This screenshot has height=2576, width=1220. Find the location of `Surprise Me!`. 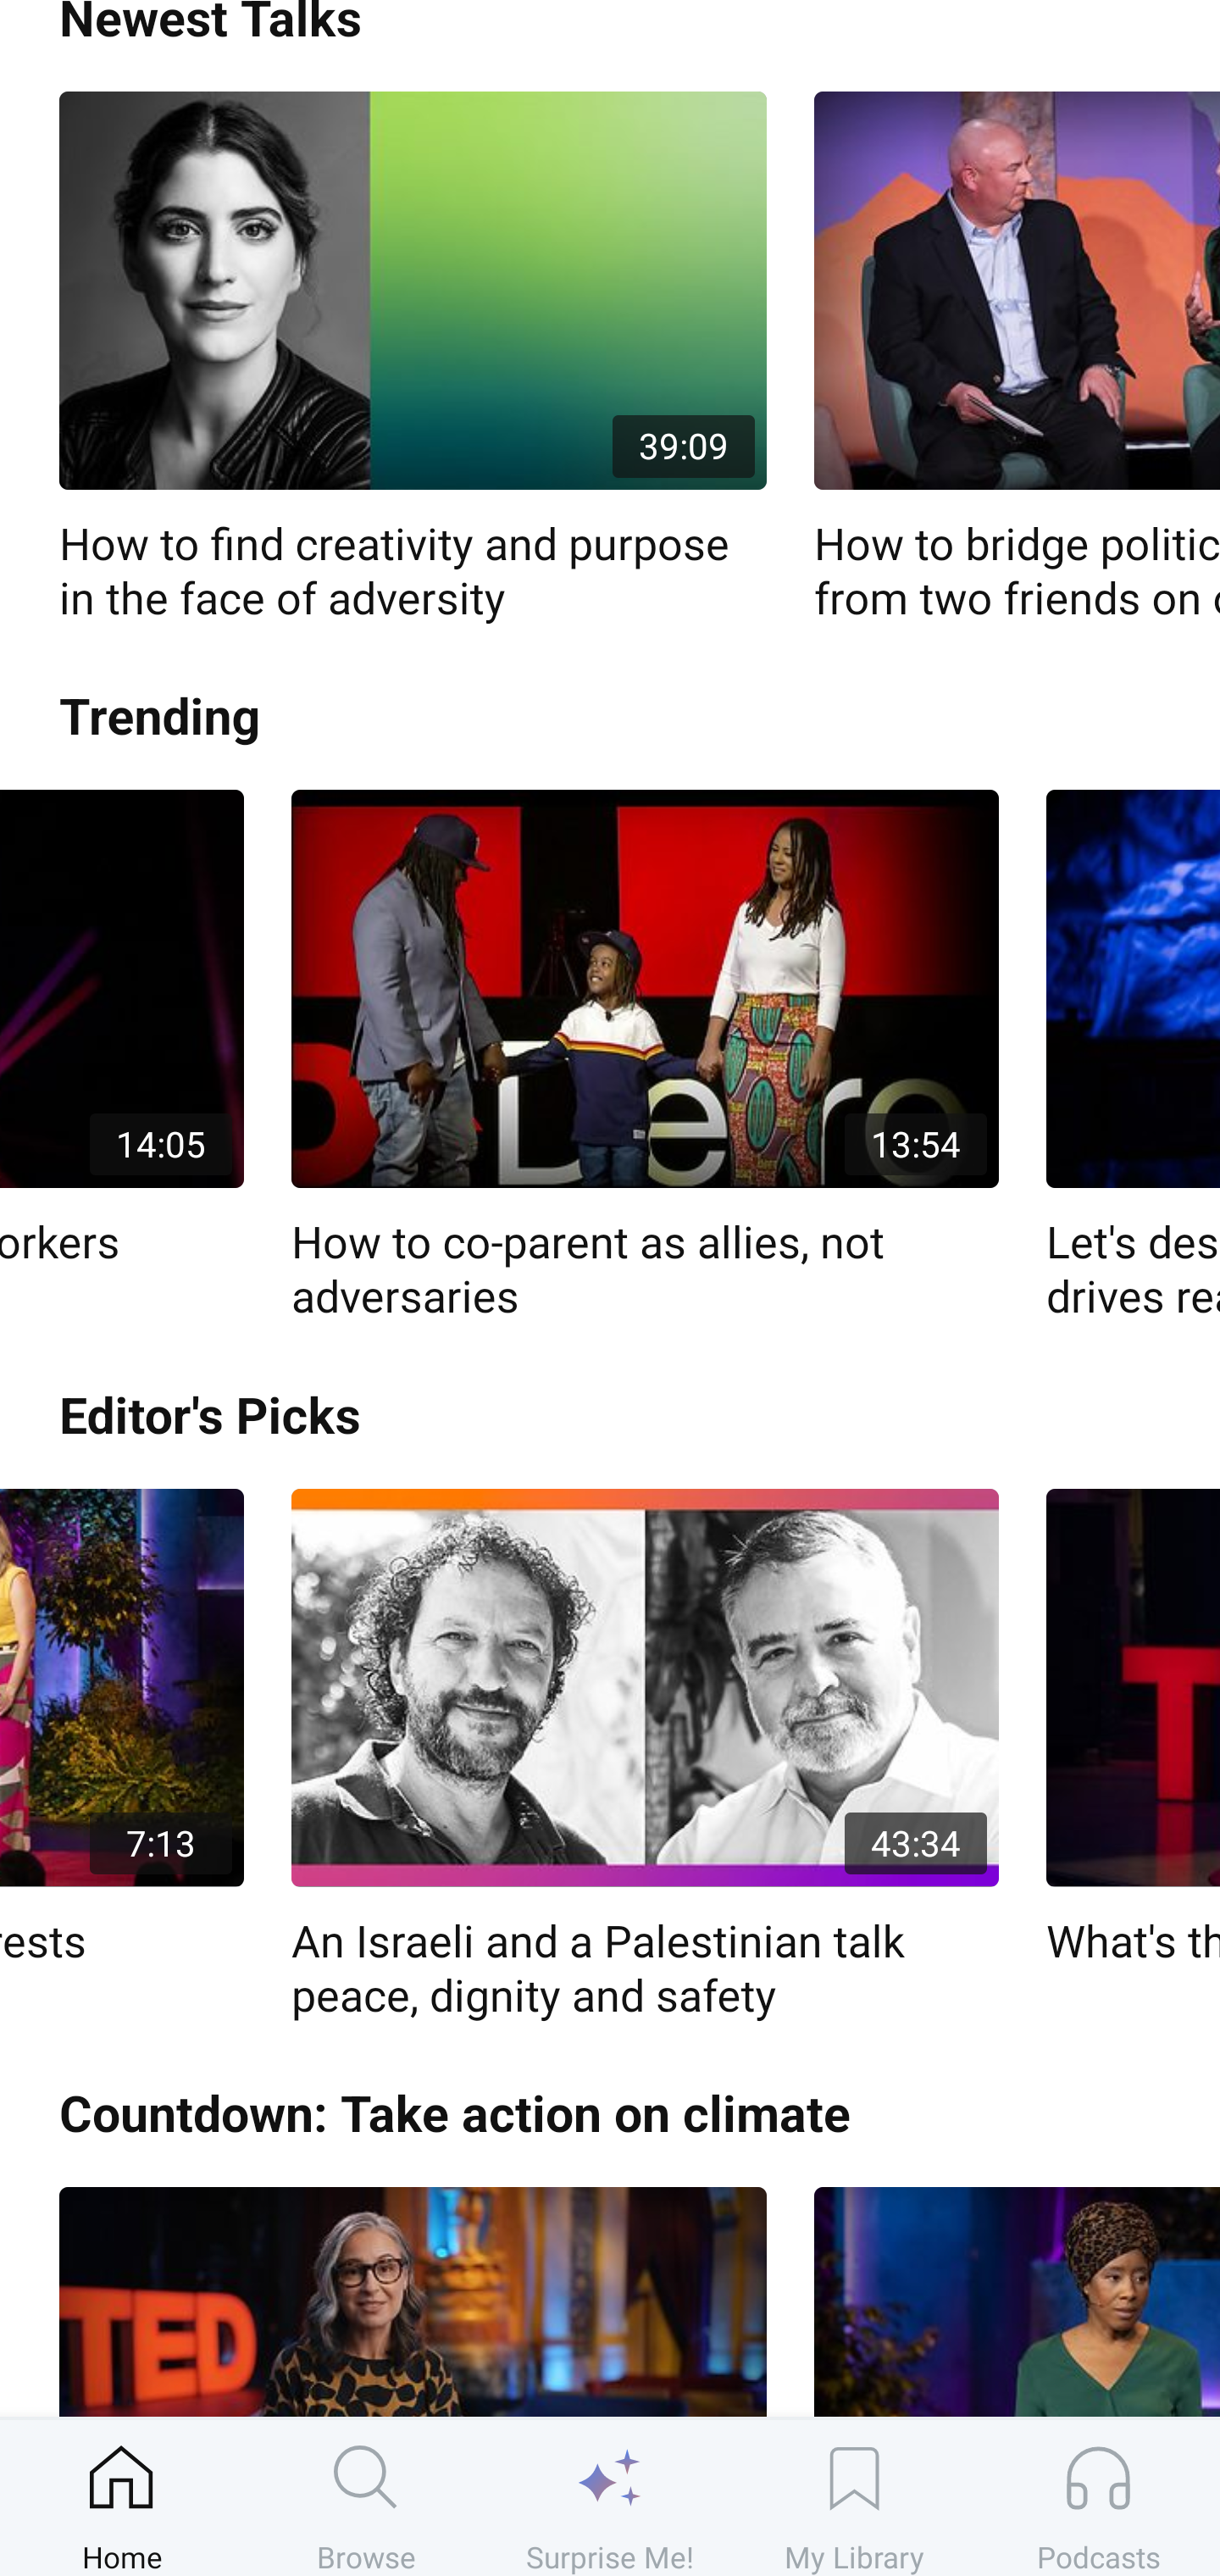

Surprise Me! is located at coordinates (610, 2497).